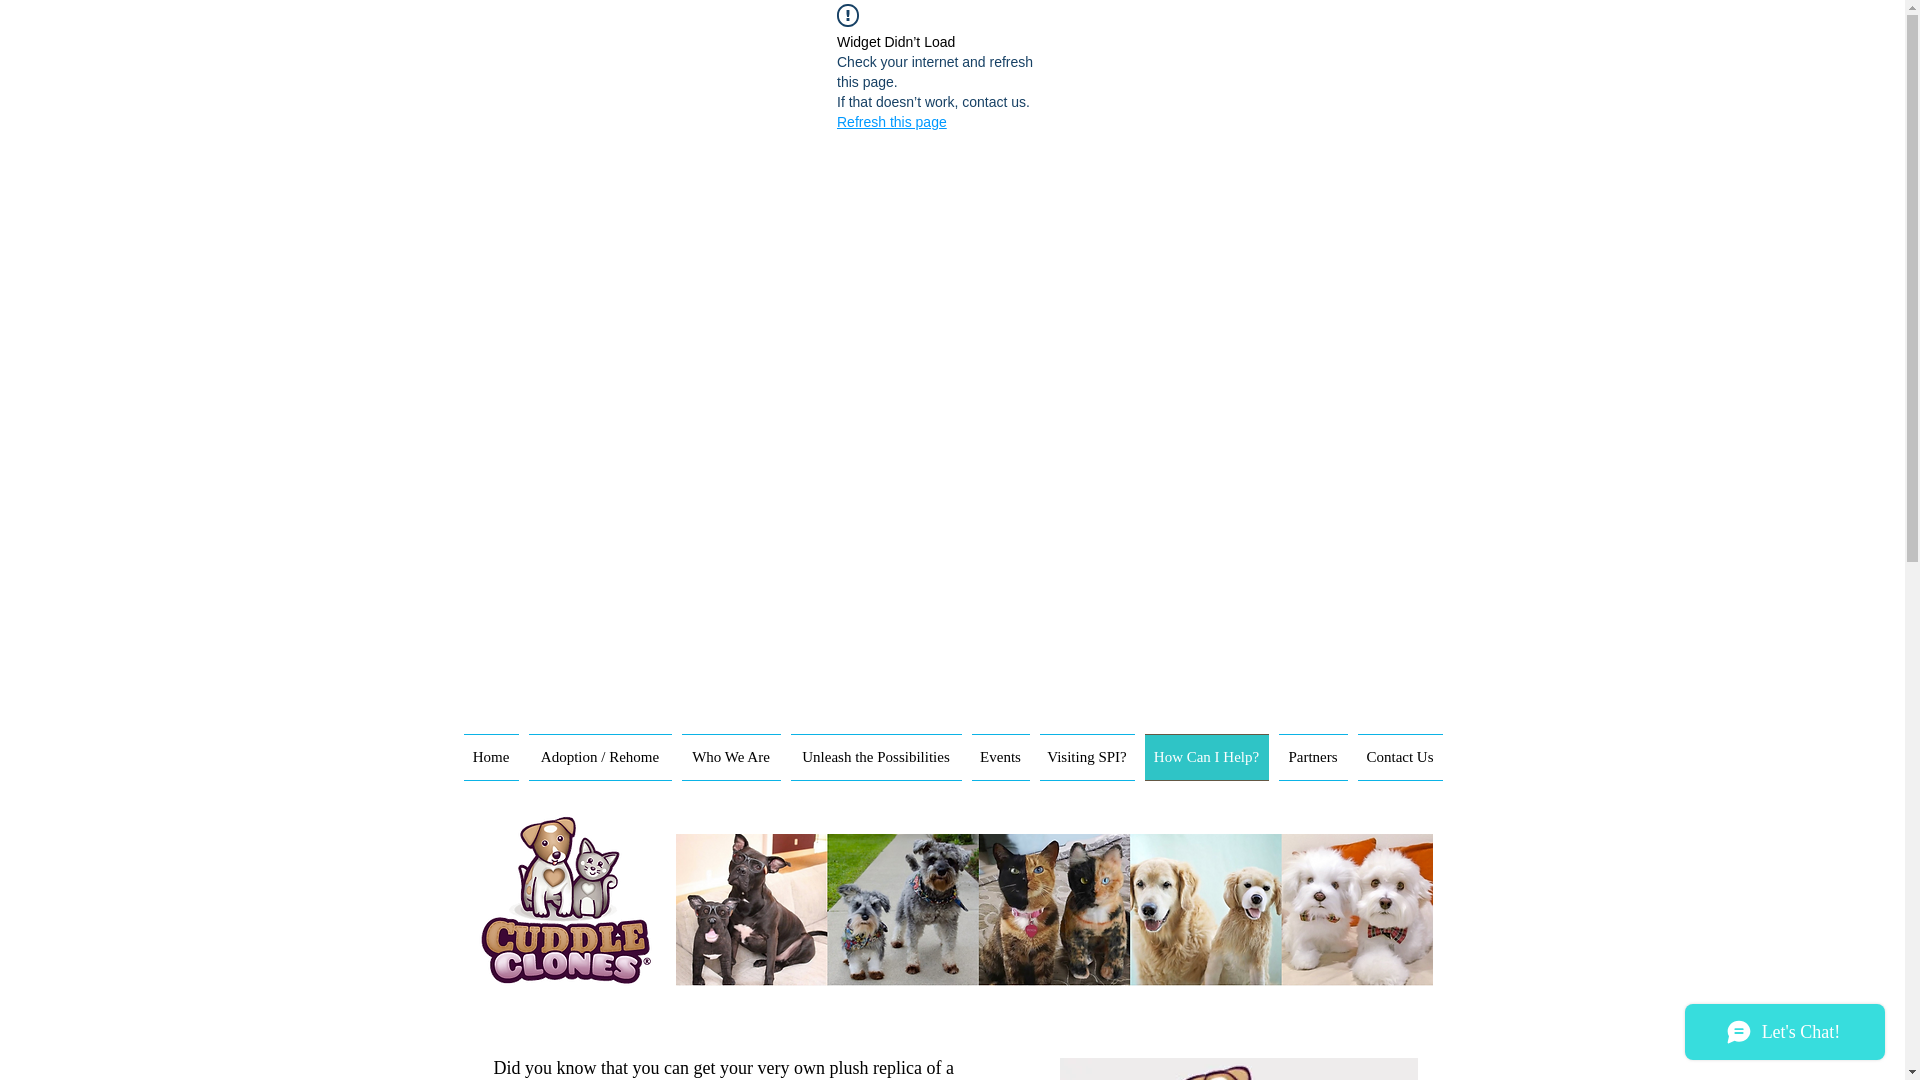 This screenshot has width=1920, height=1080. Describe the element at coordinates (1086, 757) in the screenshot. I see `Visiting SPI?` at that location.